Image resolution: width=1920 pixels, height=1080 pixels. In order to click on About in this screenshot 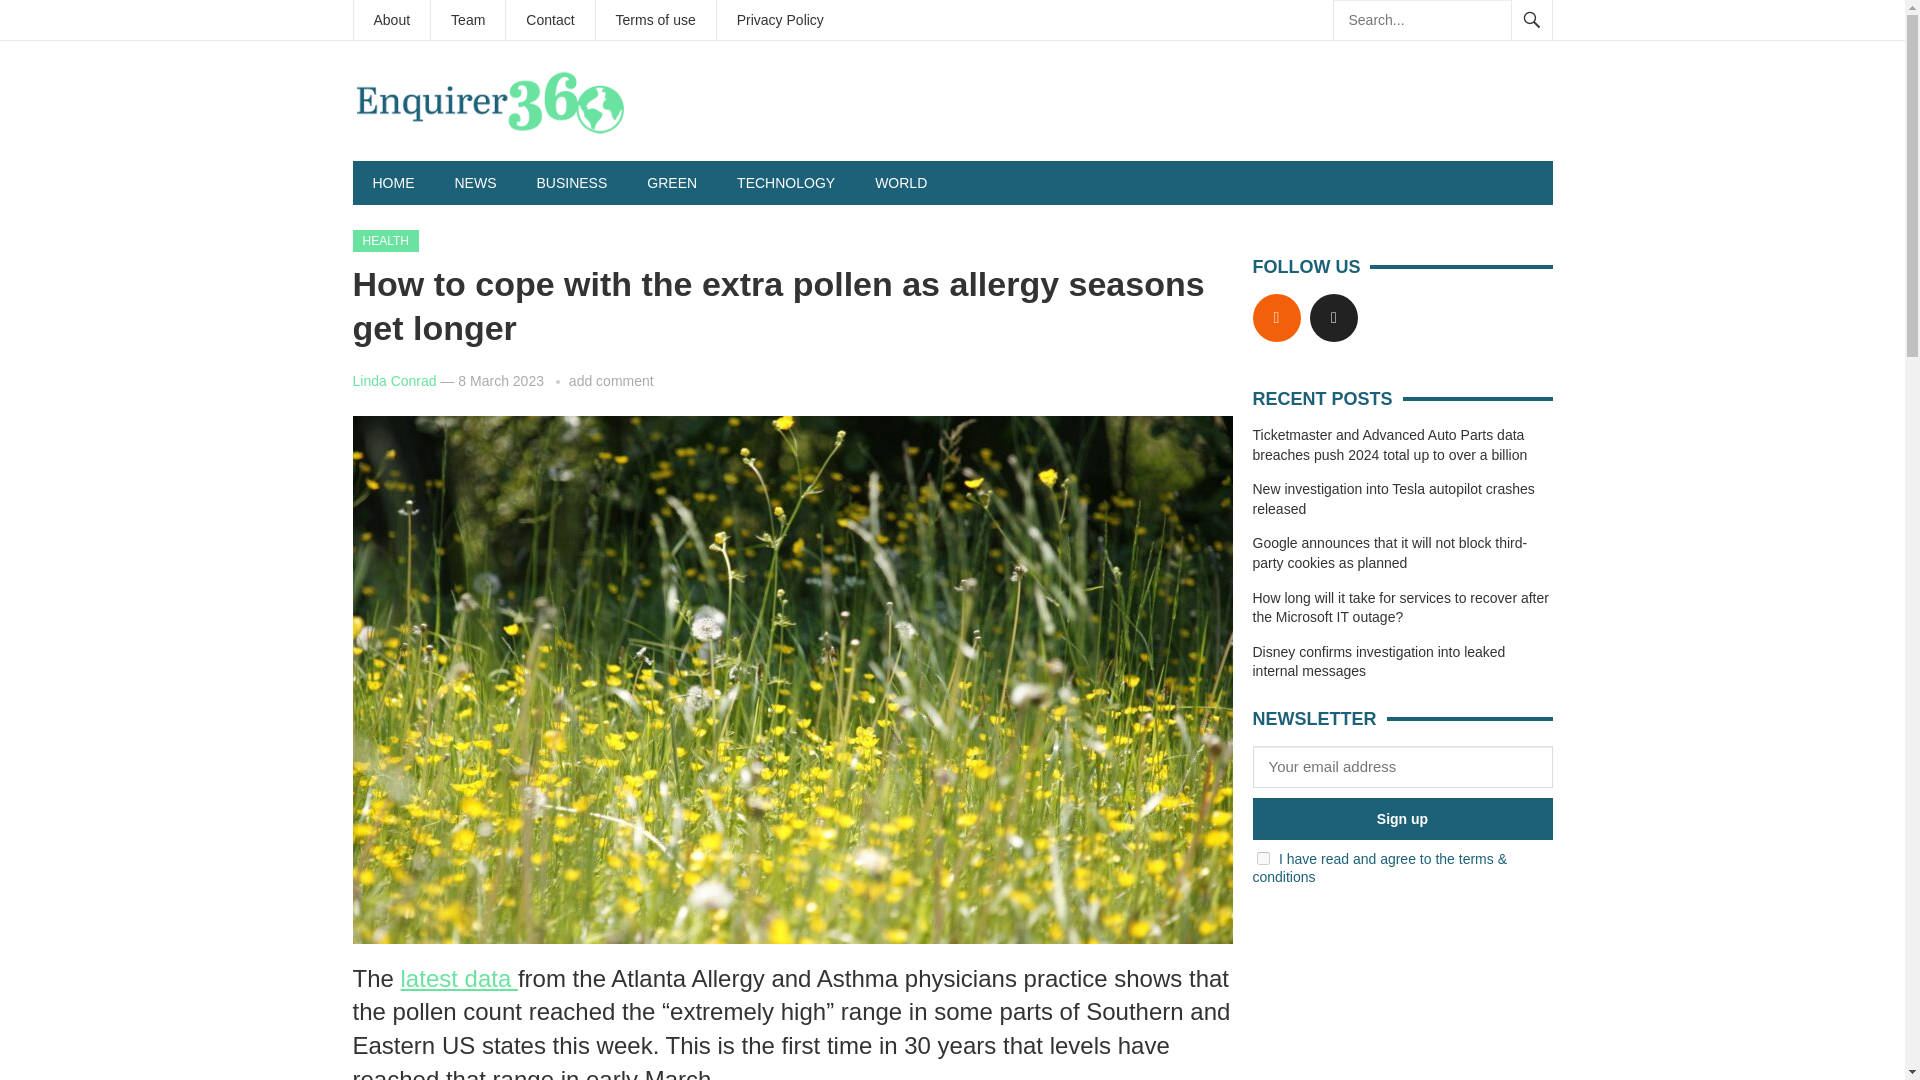, I will do `click(392, 20)`.